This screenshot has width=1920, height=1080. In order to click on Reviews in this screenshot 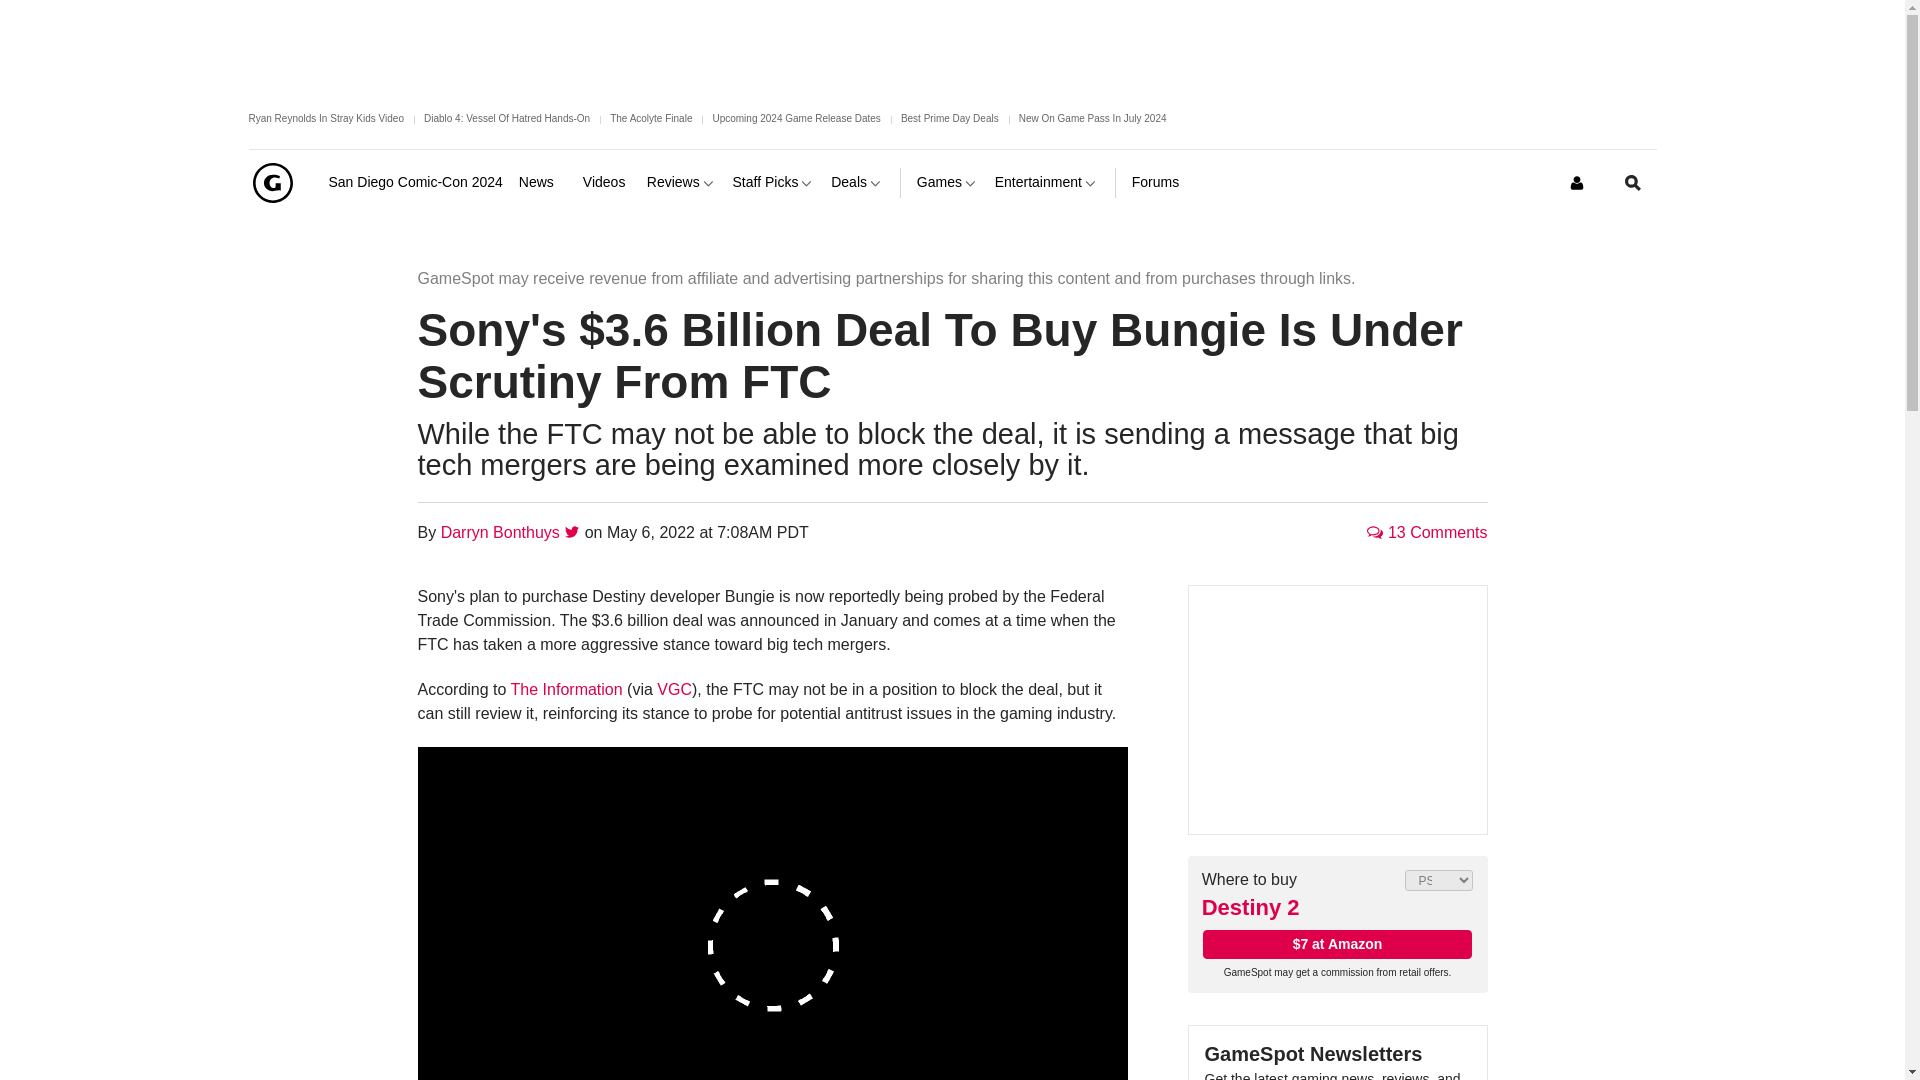, I will do `click(682, 182)`.